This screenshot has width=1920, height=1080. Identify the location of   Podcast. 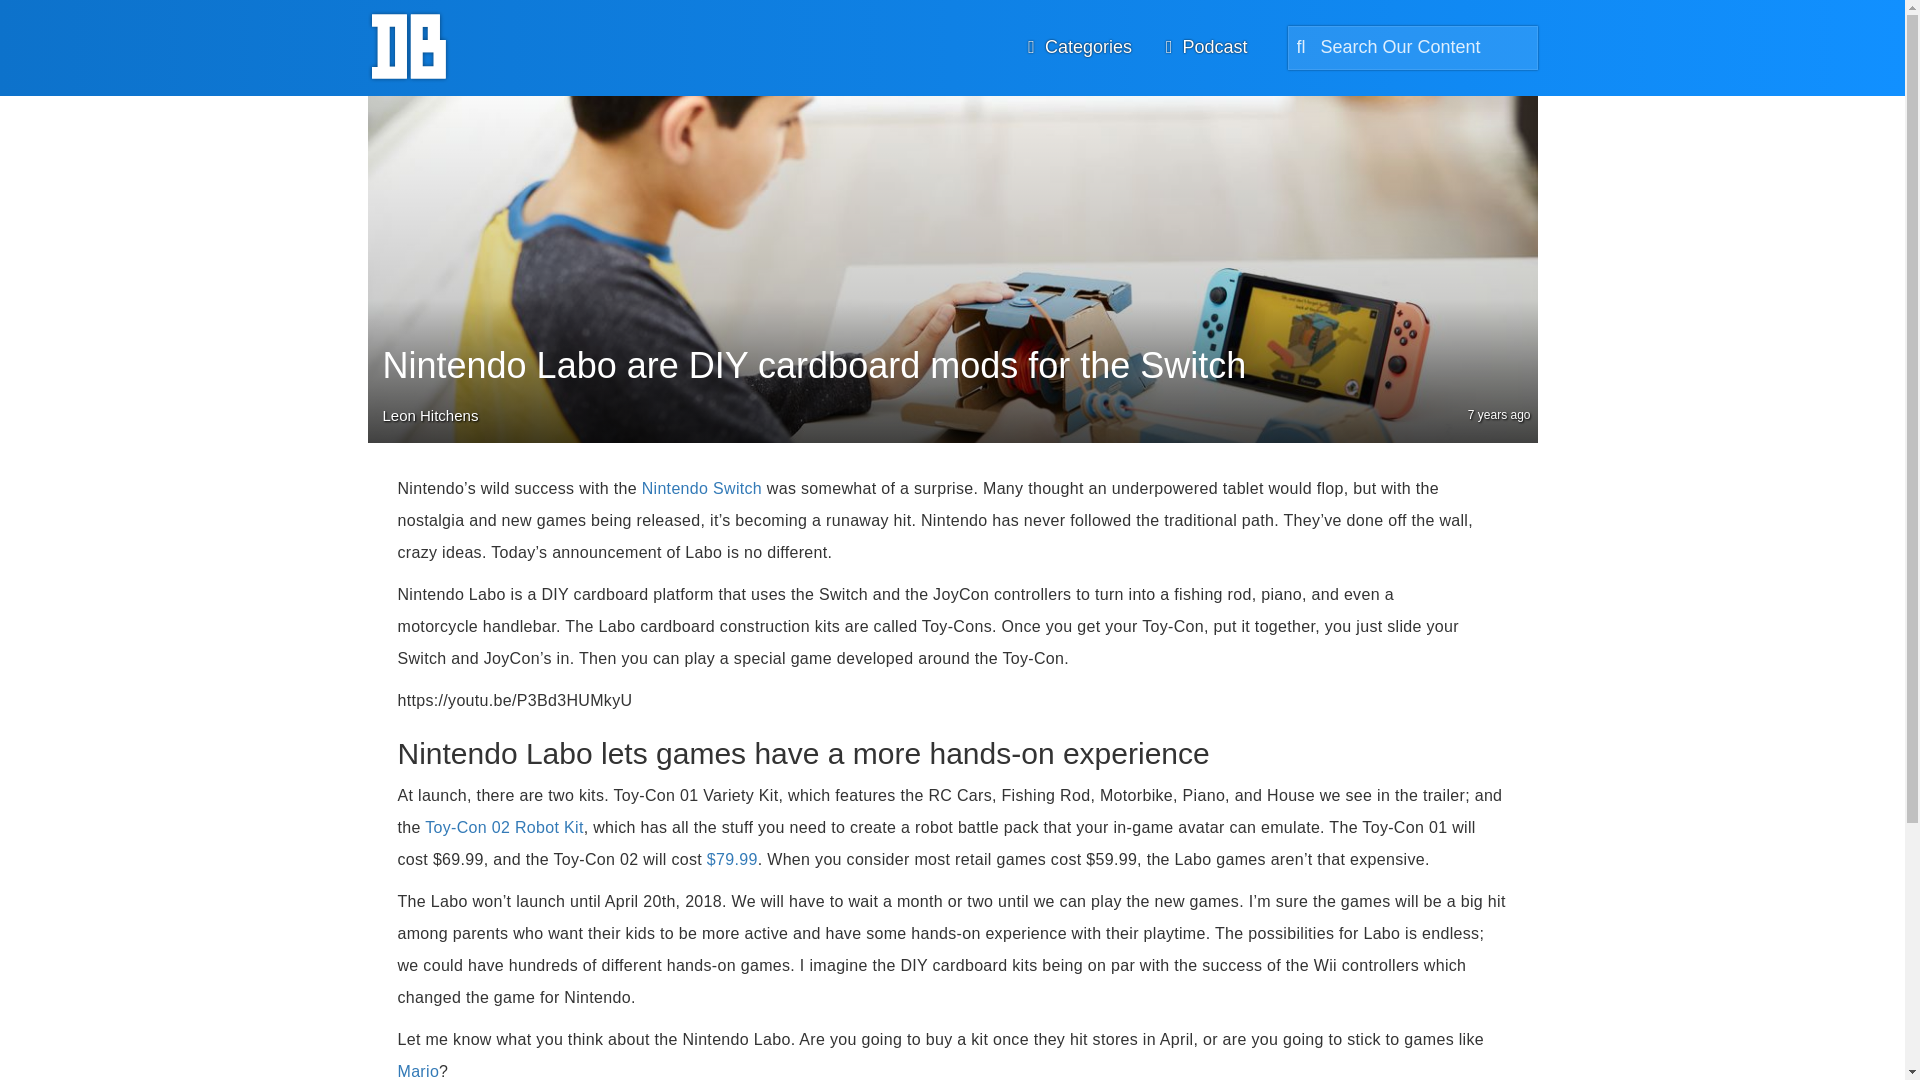
(1206, 46).